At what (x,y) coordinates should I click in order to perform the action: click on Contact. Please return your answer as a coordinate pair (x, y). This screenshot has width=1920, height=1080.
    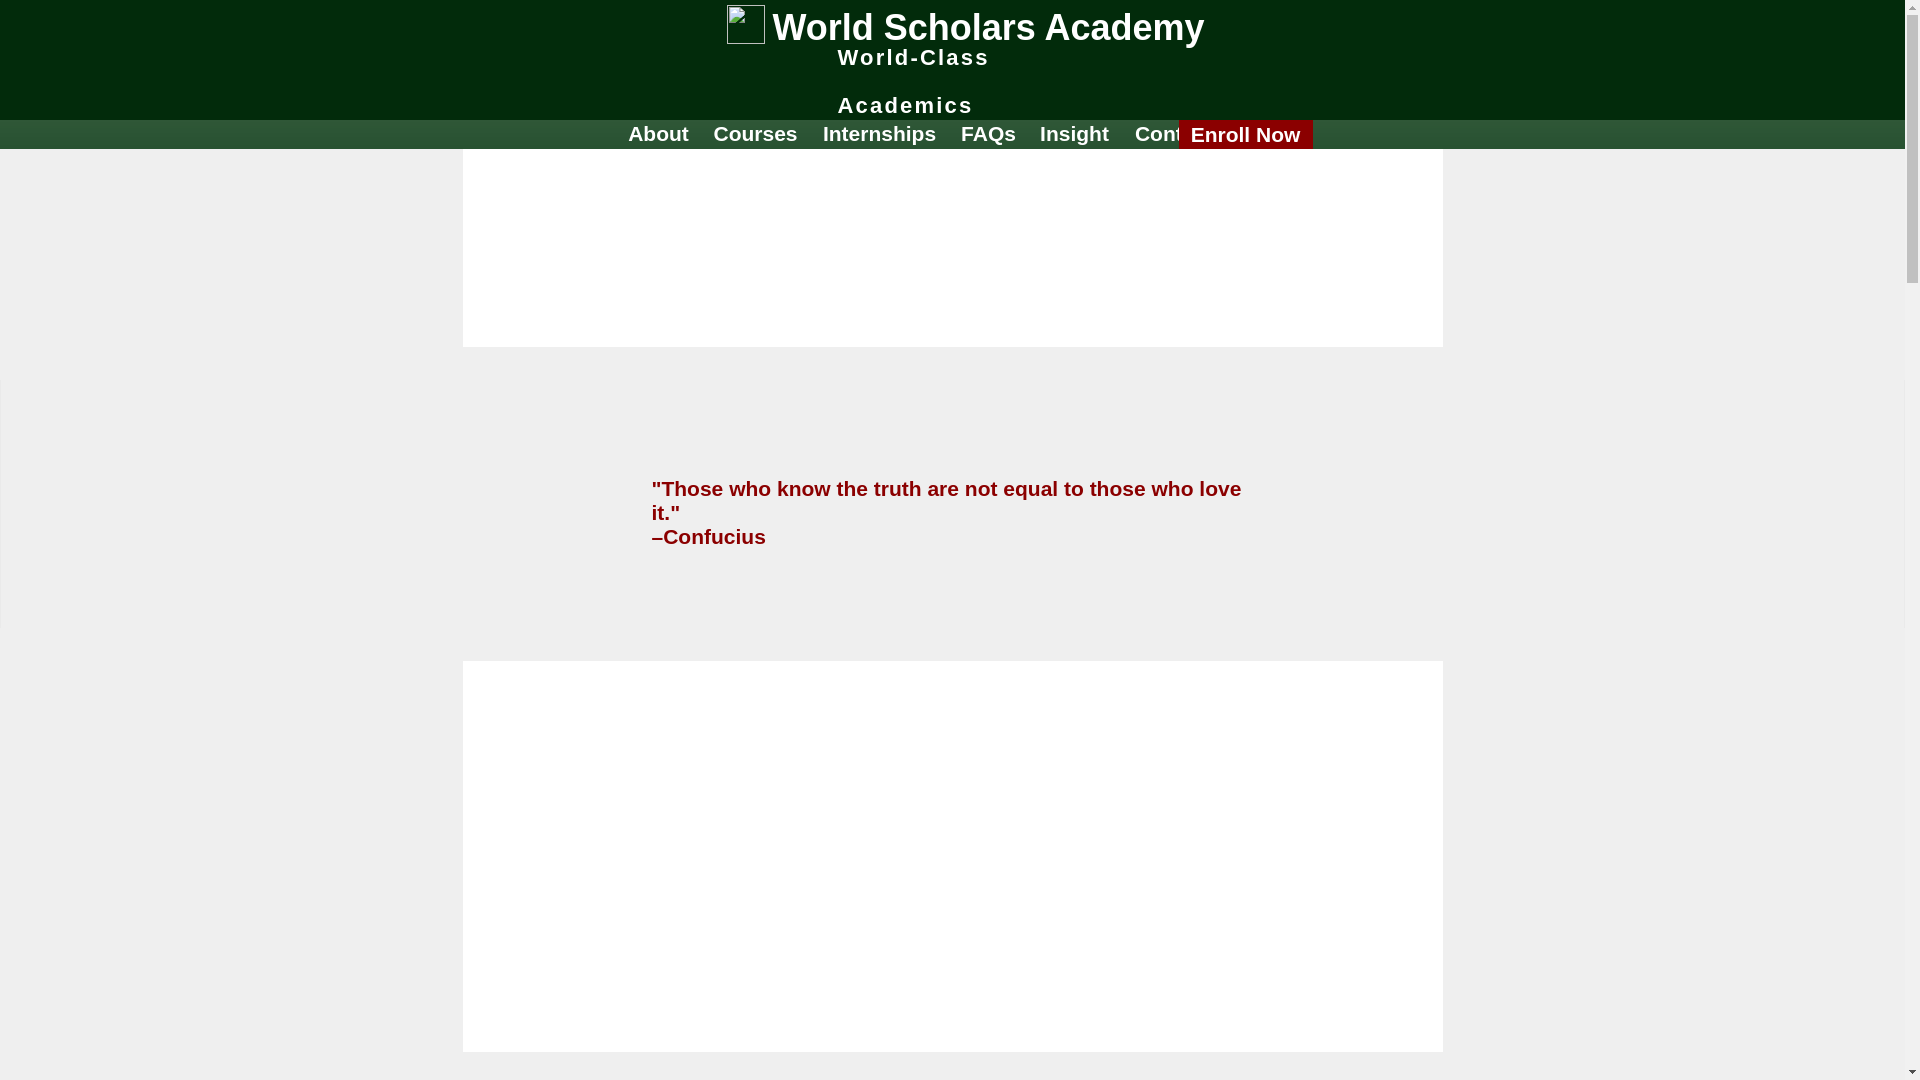
    Looking at the image, I should click on (1174, 132).